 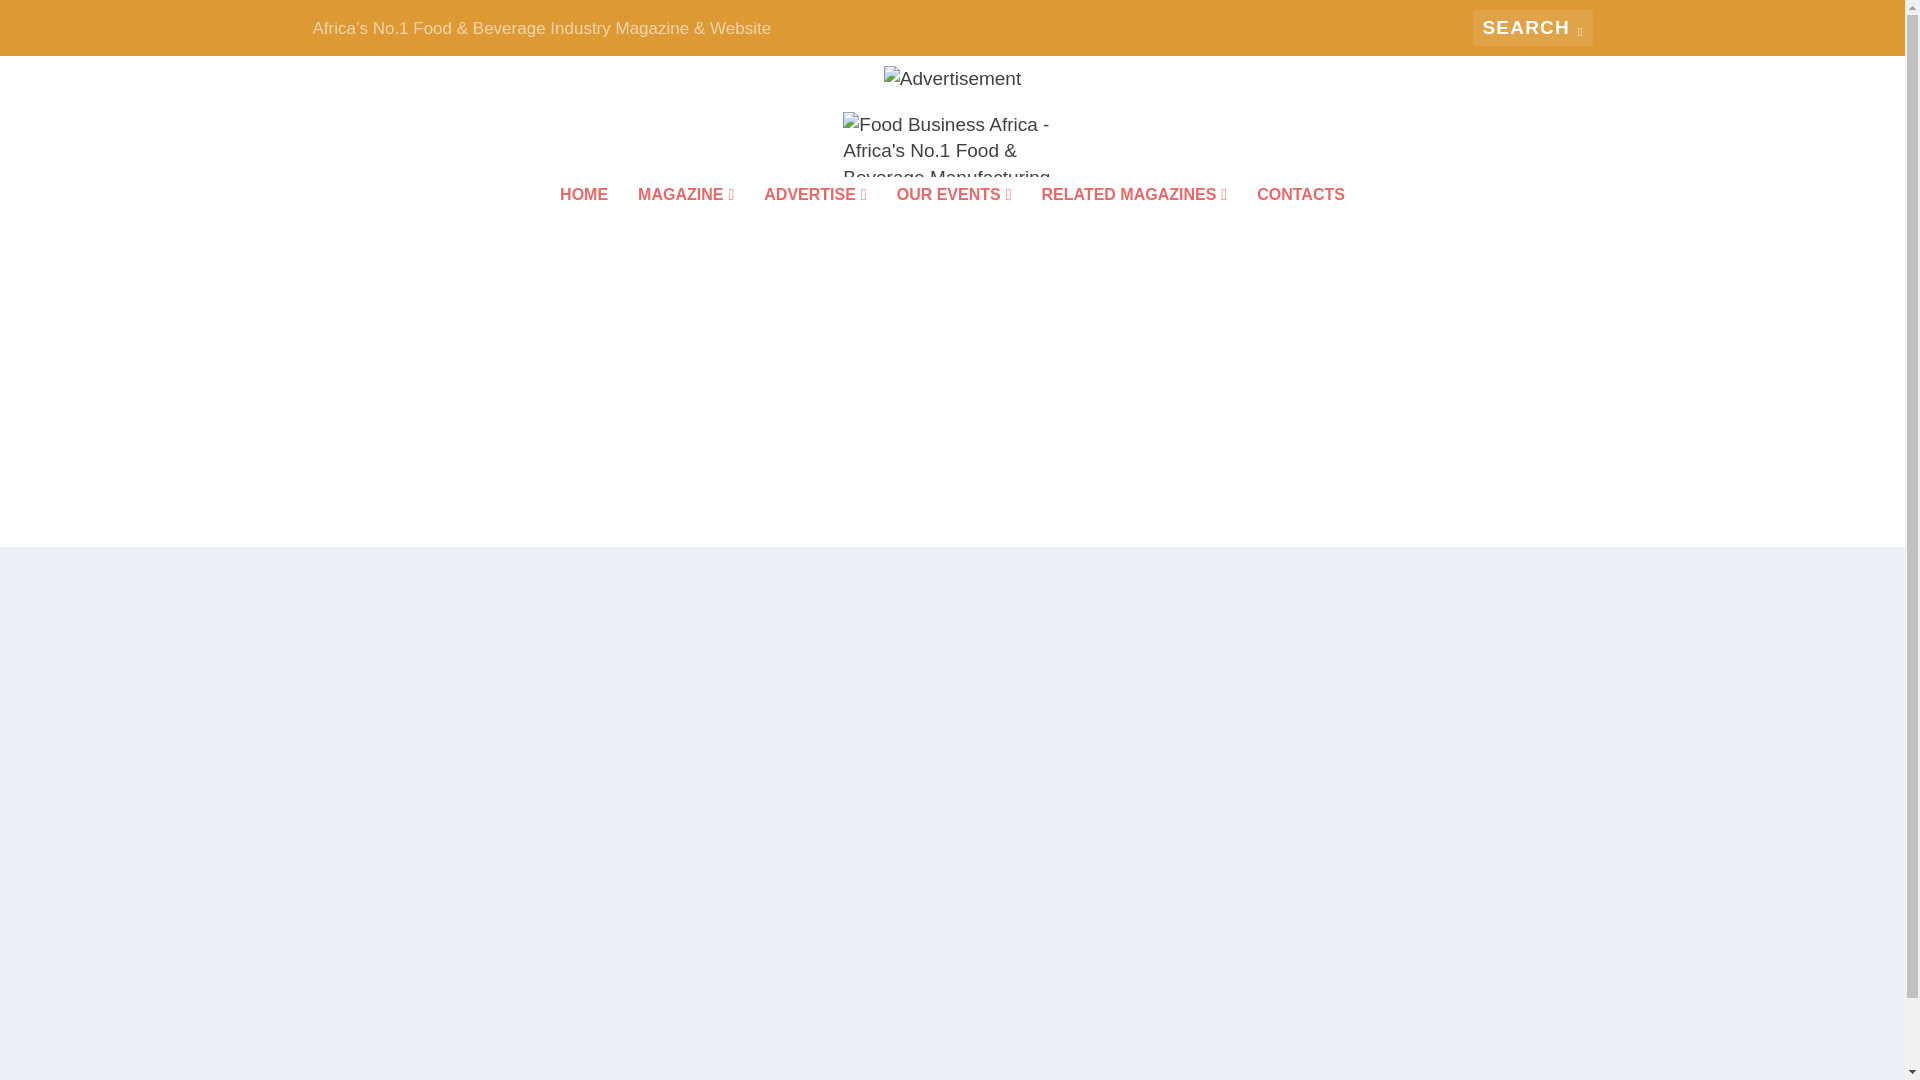 I want to click on MAGAZINE, so click(x=685, y=222).